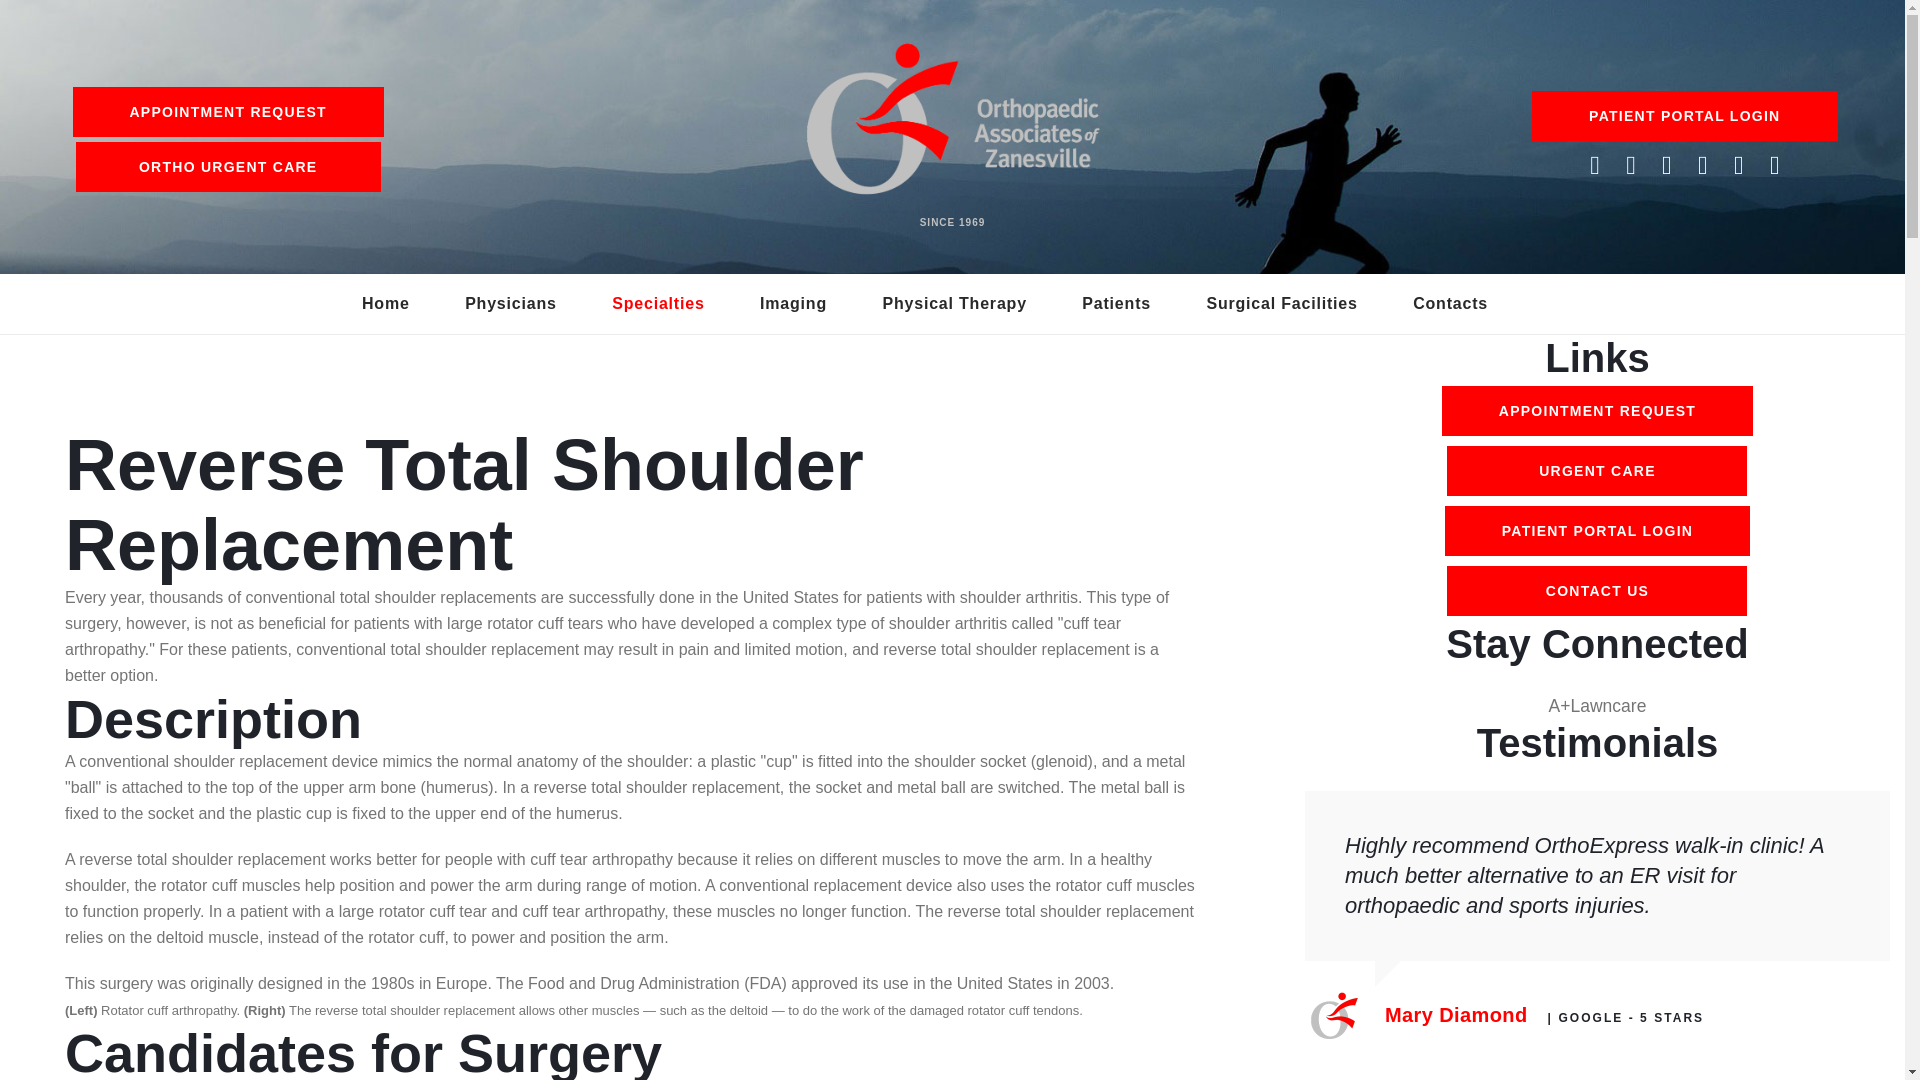 This screenshot has height=1080, width=1920. What do you see at coordinates (386, 303) in the screenshot?
I see `Home` at bounding box center [386, 303].